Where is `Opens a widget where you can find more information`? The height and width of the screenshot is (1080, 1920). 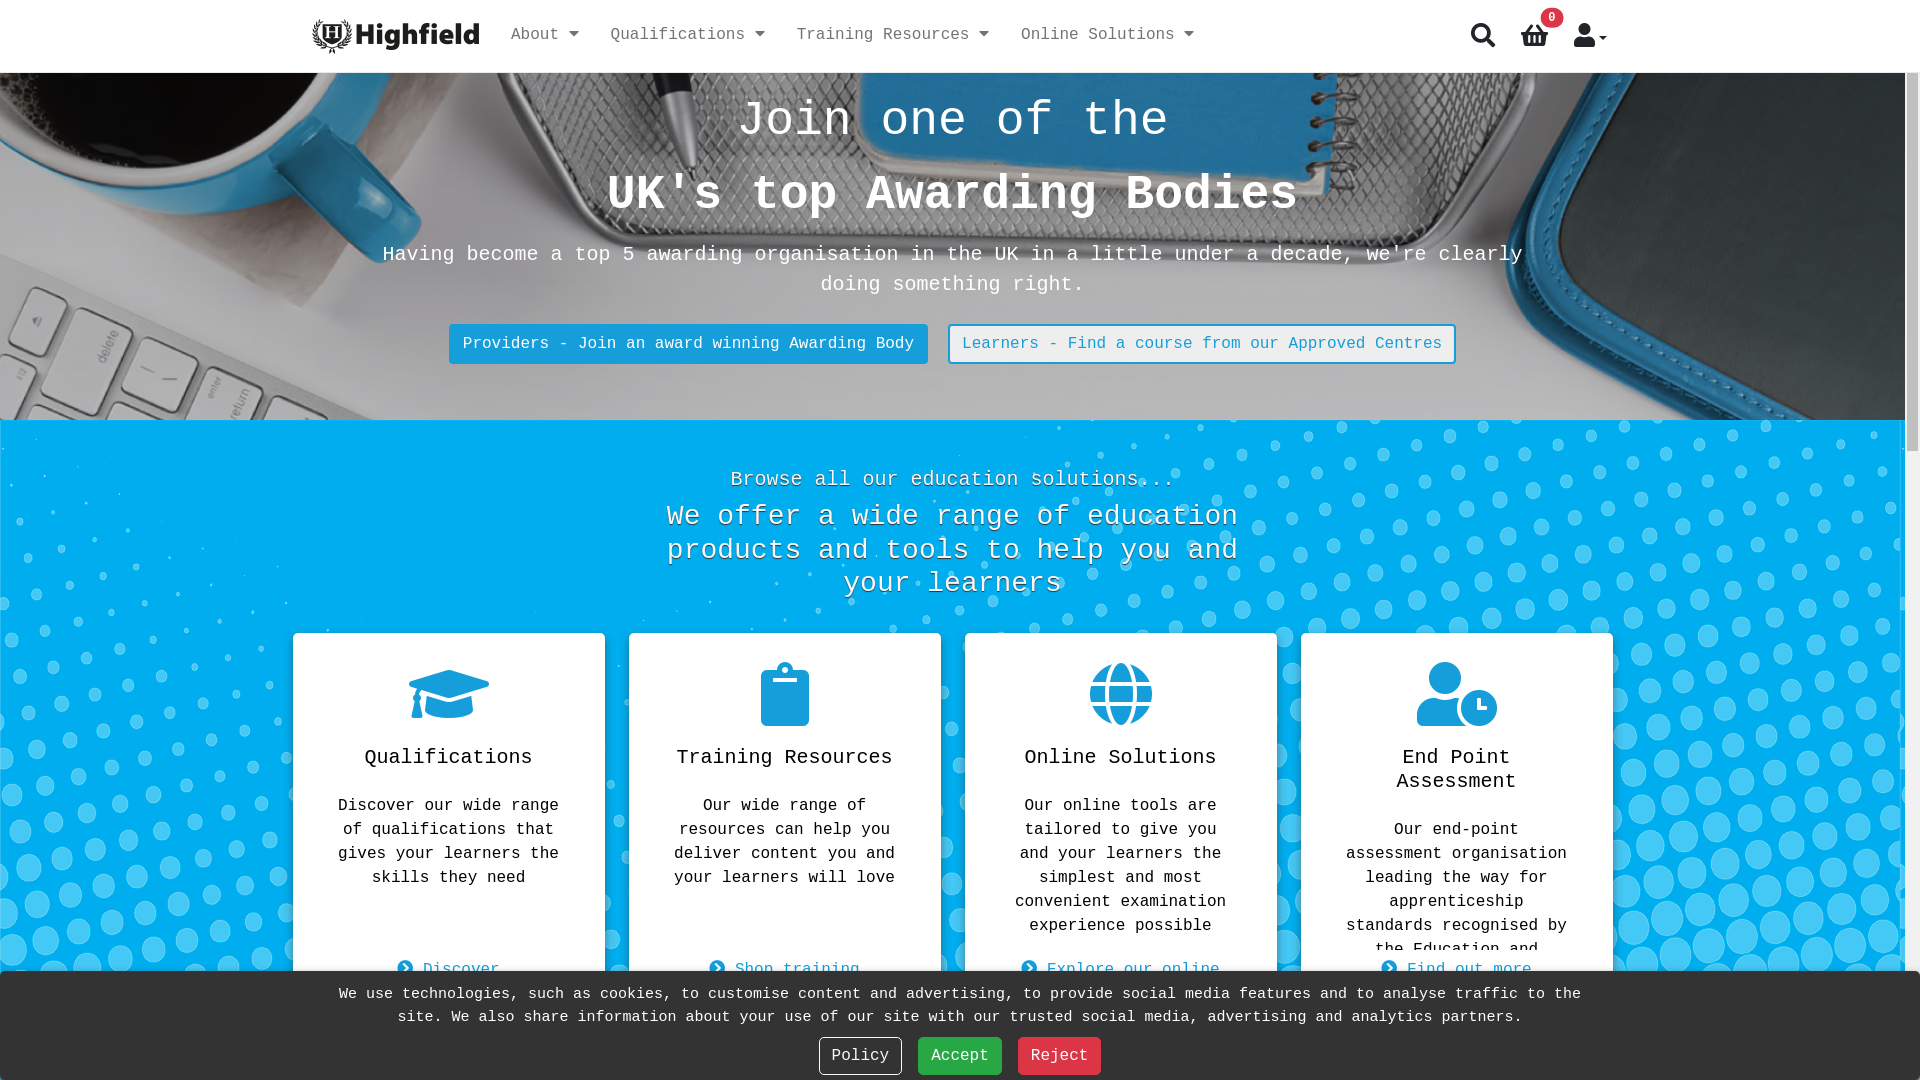 Opens a widget where you can find more information is located at coordinates (1830, 1045).